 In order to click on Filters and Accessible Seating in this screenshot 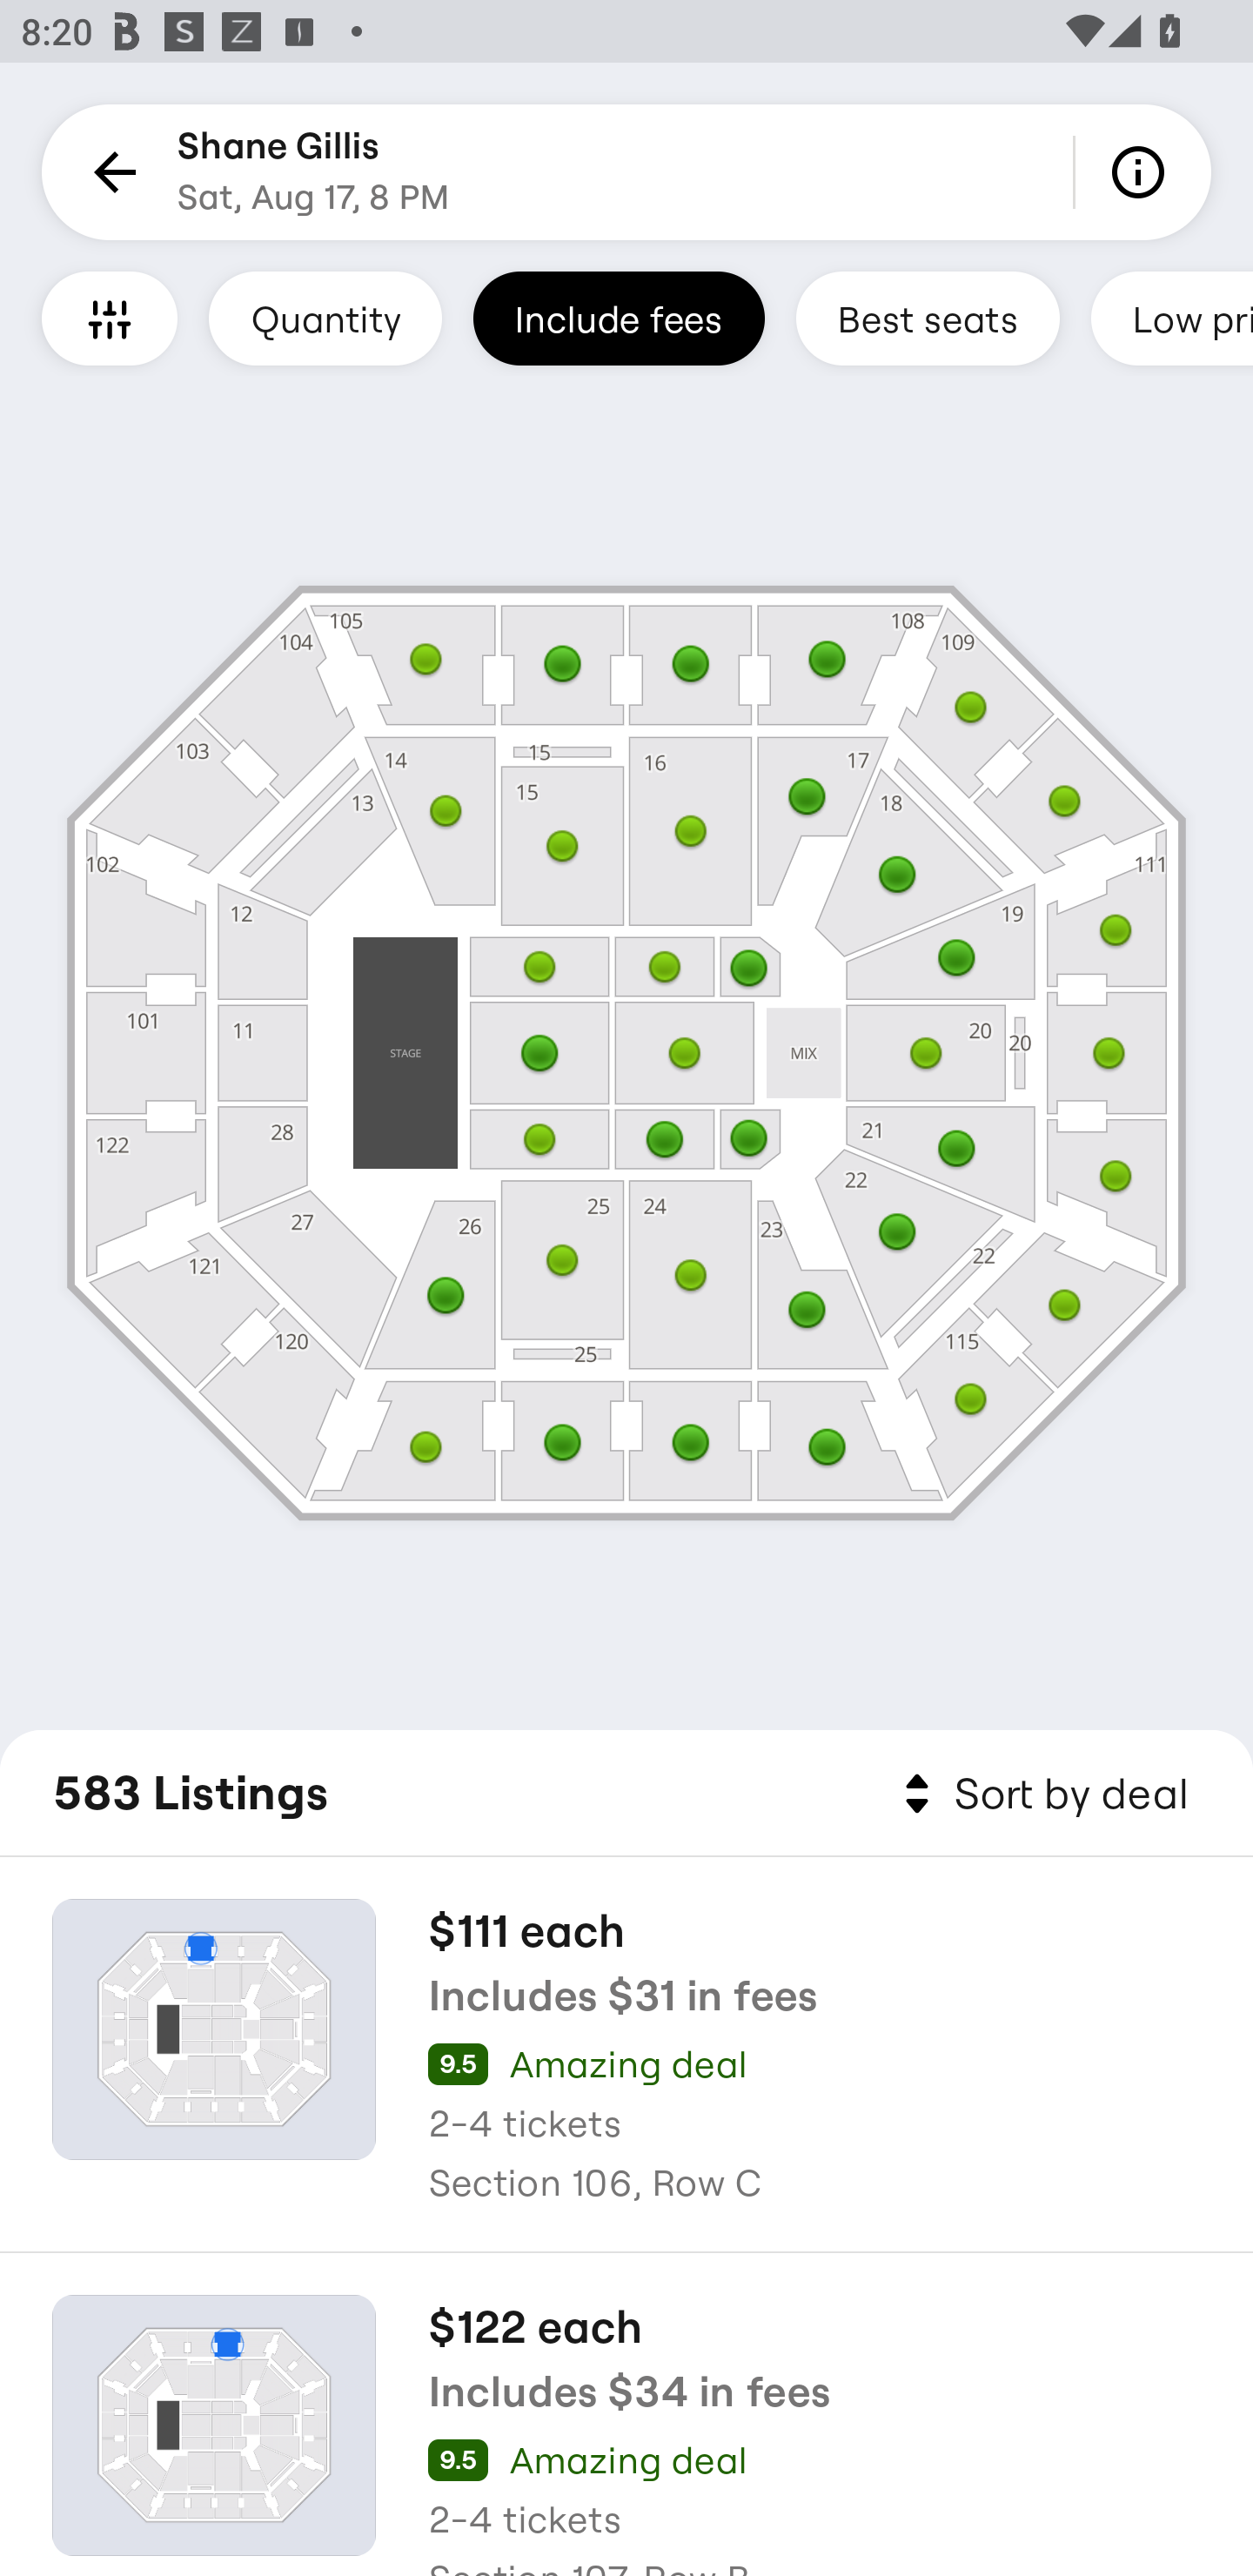, I will do `click(110, 318)`.